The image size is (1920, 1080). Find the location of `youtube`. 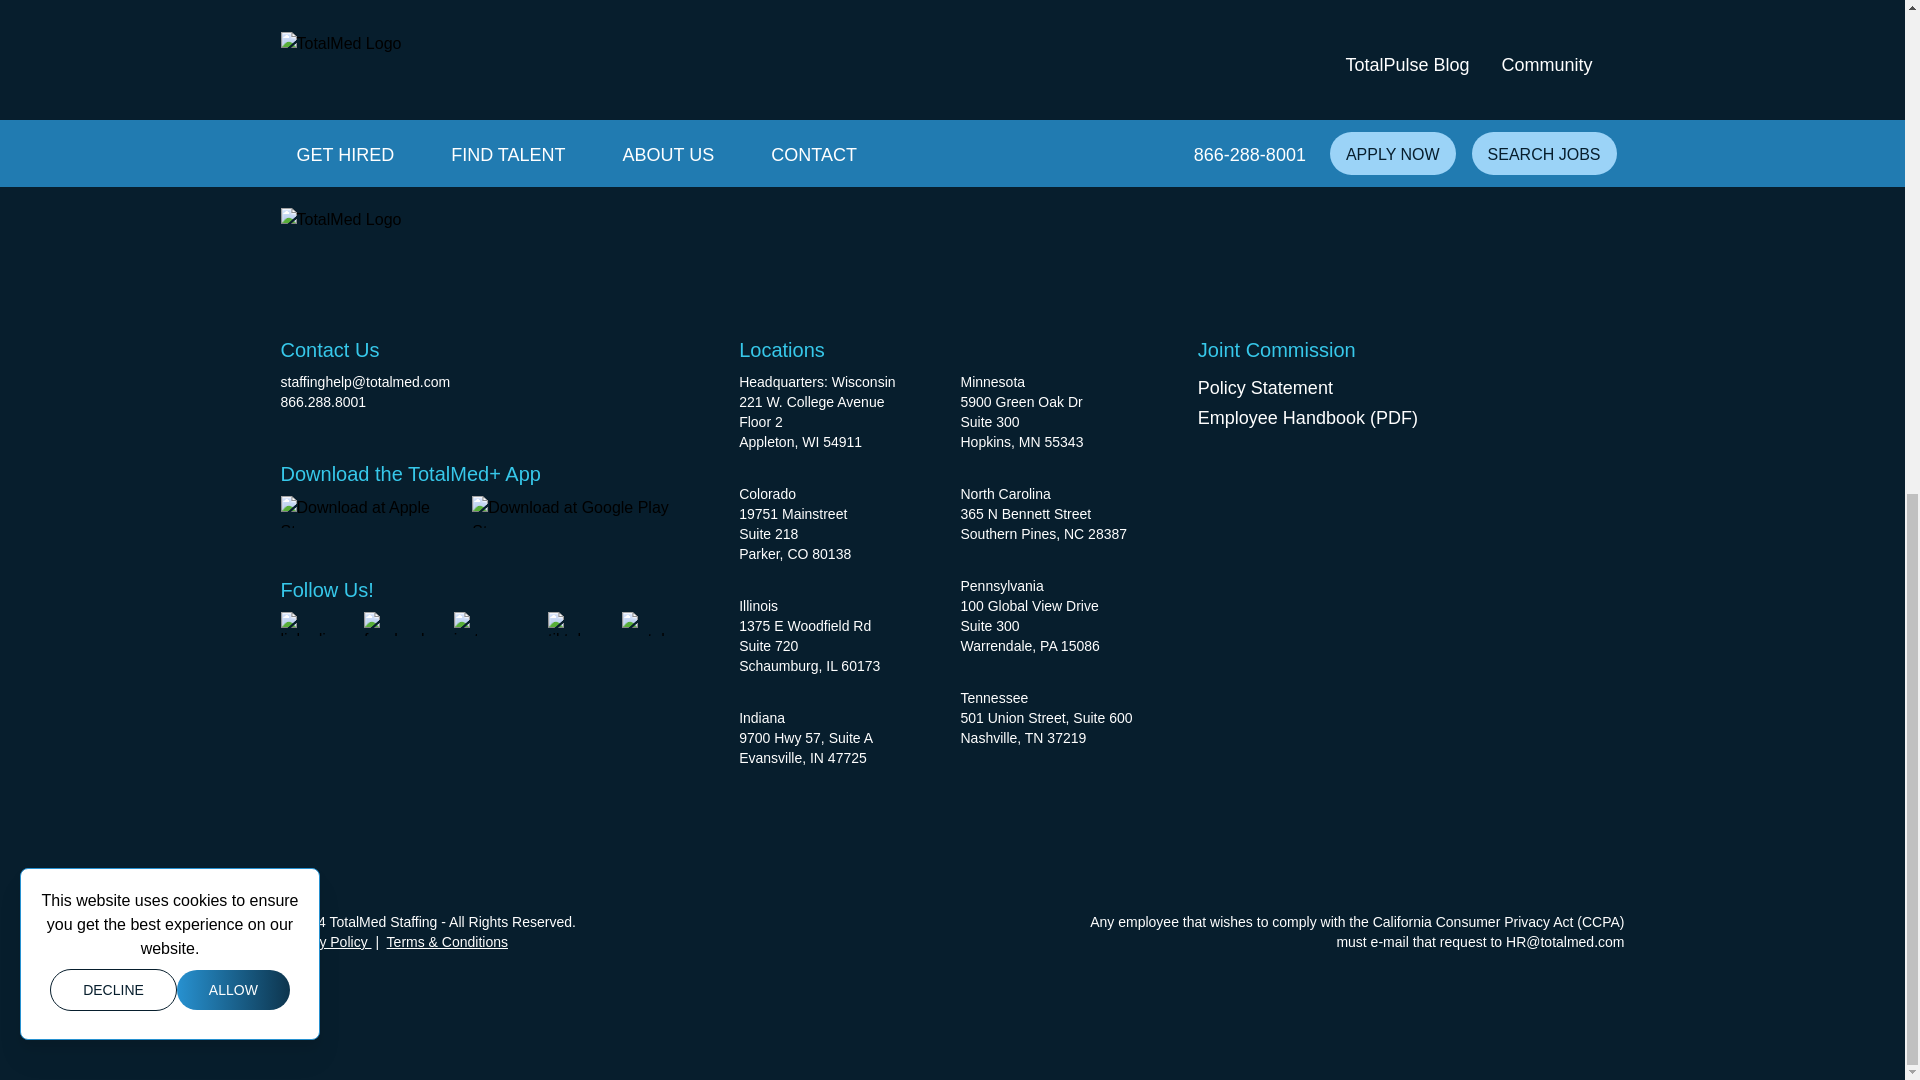

youtube is located at coordinates (652, 624).